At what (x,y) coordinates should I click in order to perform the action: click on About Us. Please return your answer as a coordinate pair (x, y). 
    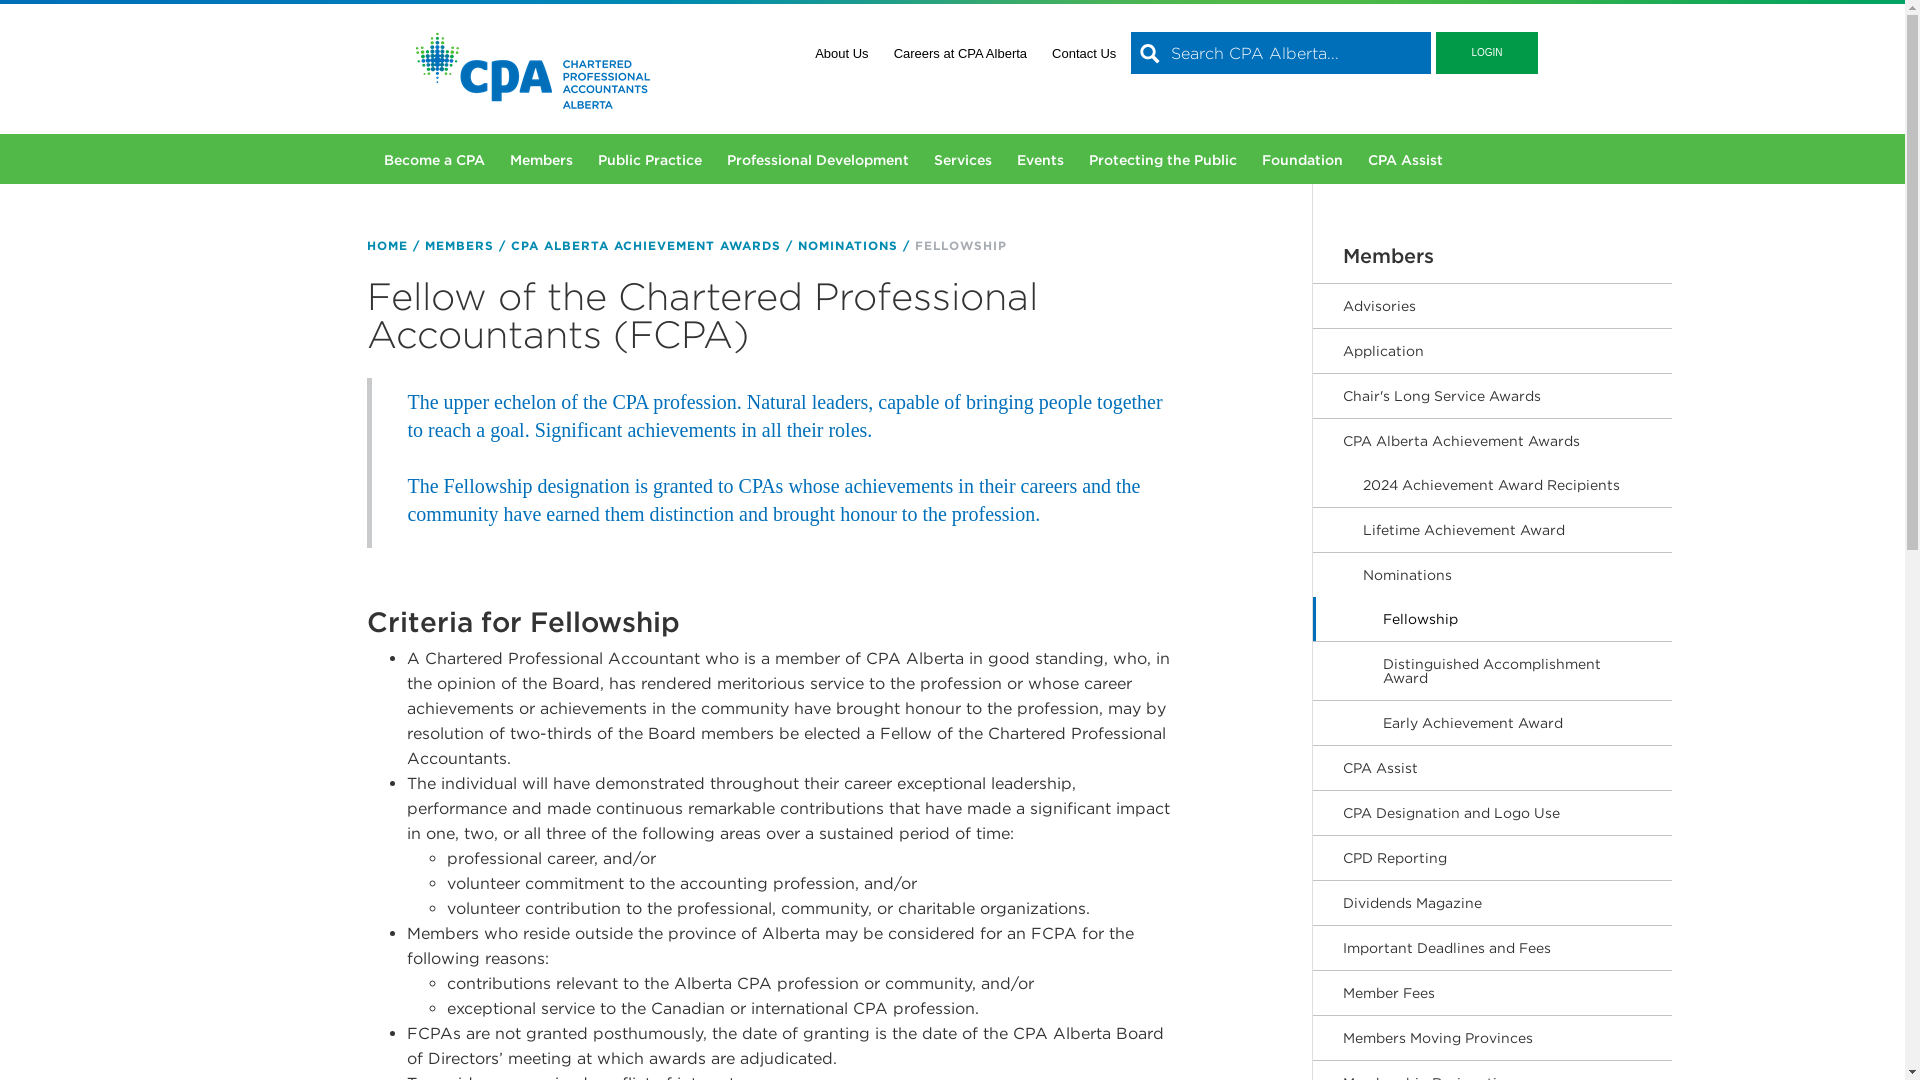
    Looking at the image, I should click on (840, 53).